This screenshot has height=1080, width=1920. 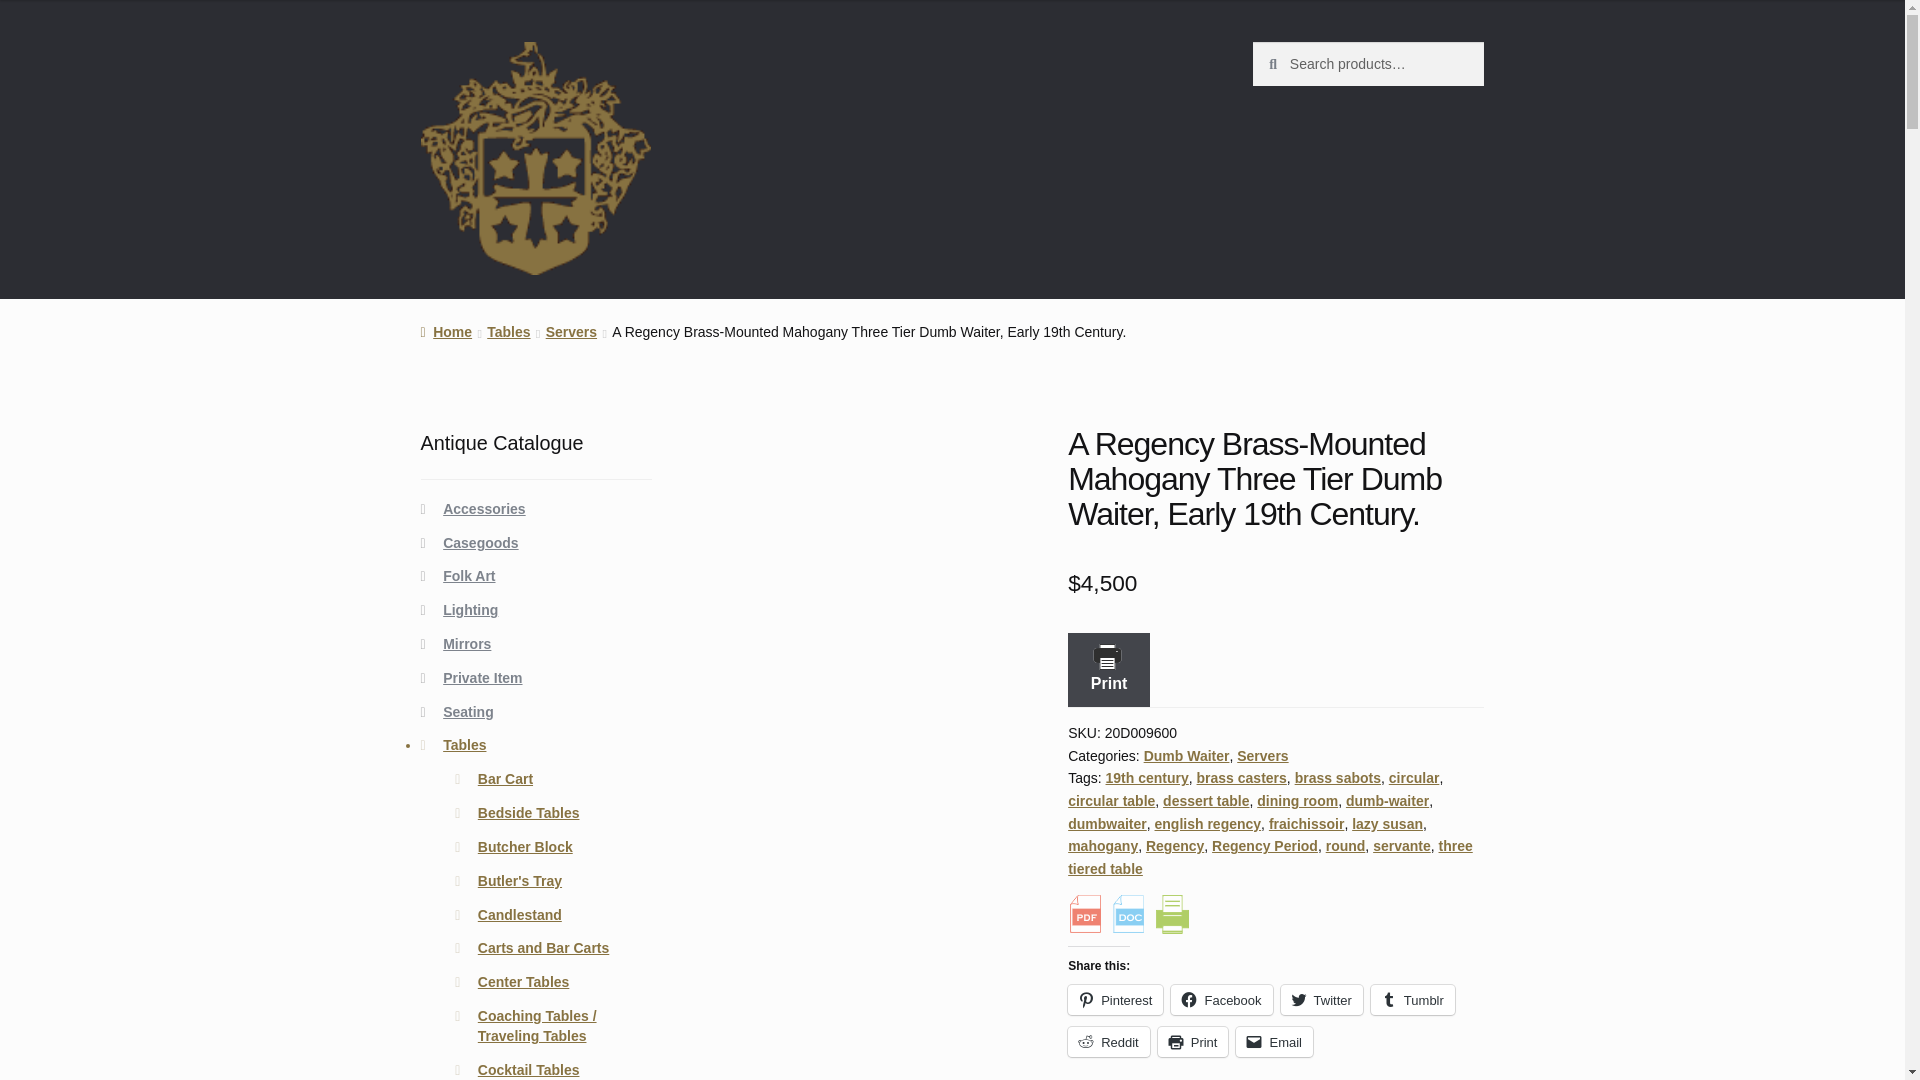 I want to click on Click to share on Pinterest, so click(x=1115, y=1000).